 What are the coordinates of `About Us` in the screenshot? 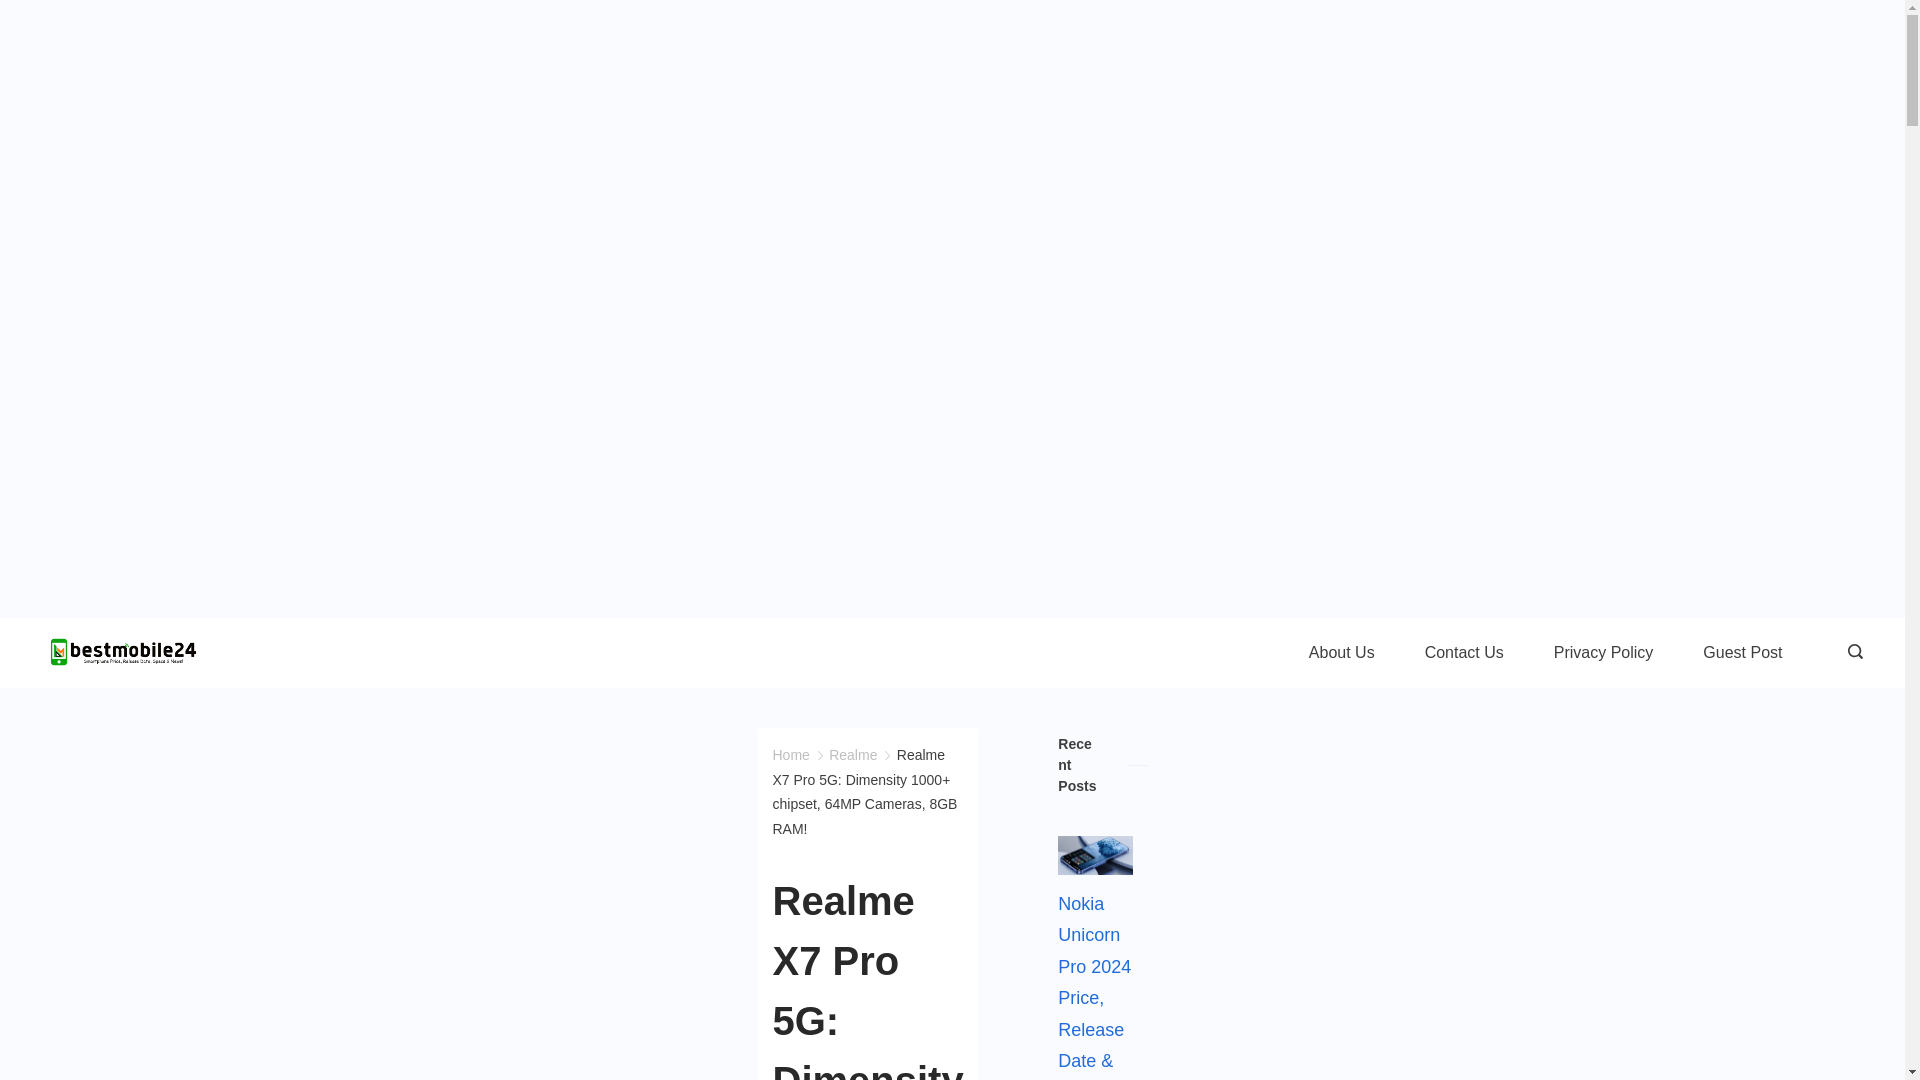 It's located at (1342, 652).